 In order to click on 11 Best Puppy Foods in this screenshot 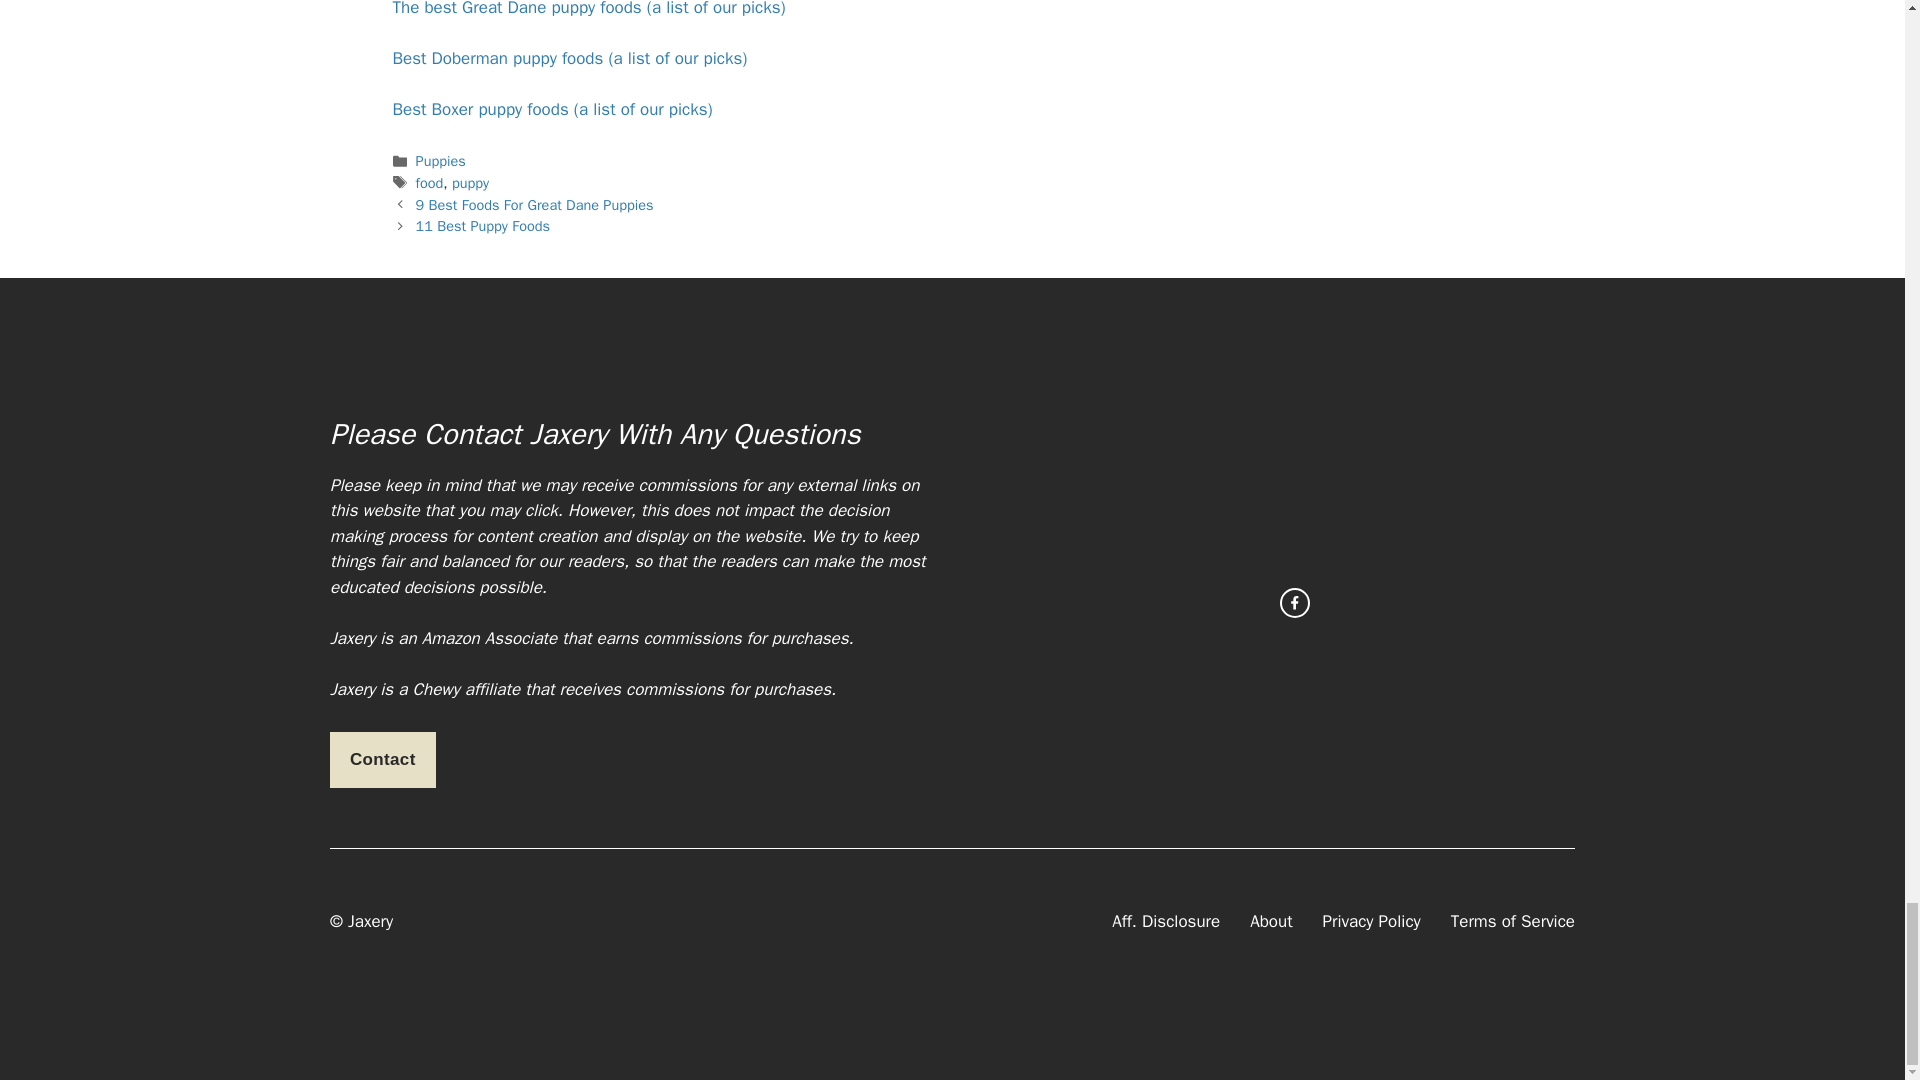, I will do `click(482, 226)`.